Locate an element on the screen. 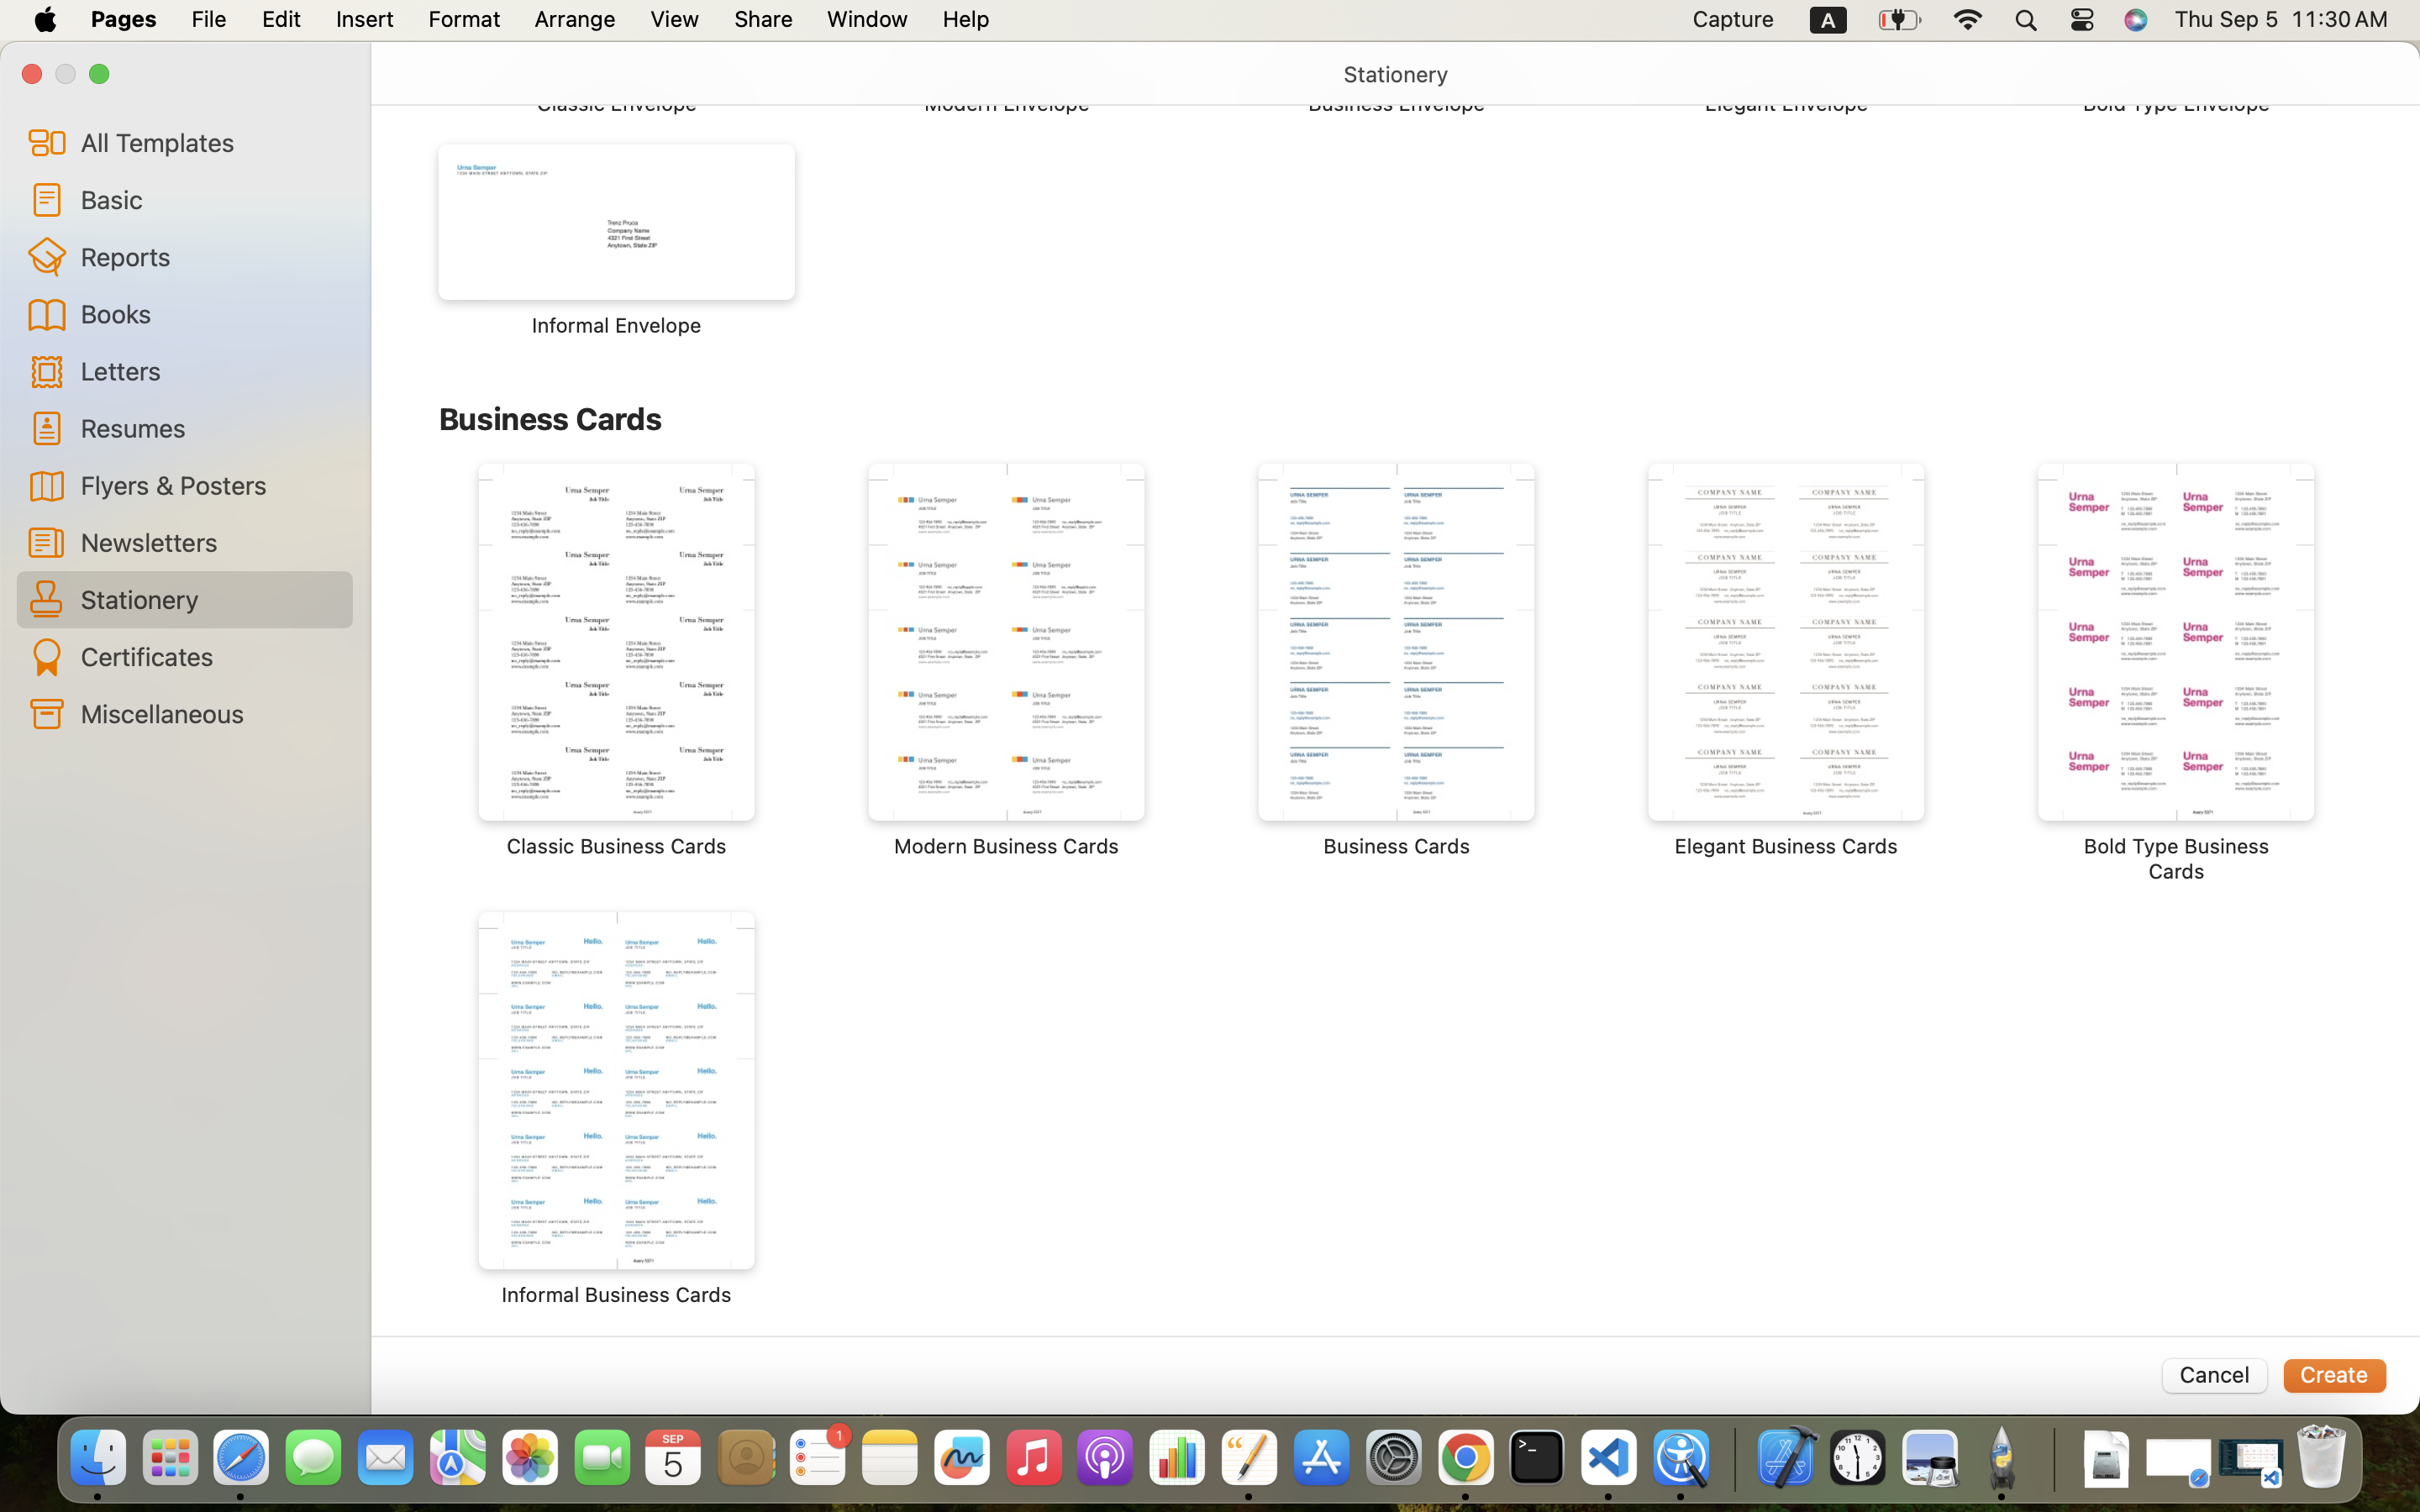  Newsletters is located at coordinates (210, 542).